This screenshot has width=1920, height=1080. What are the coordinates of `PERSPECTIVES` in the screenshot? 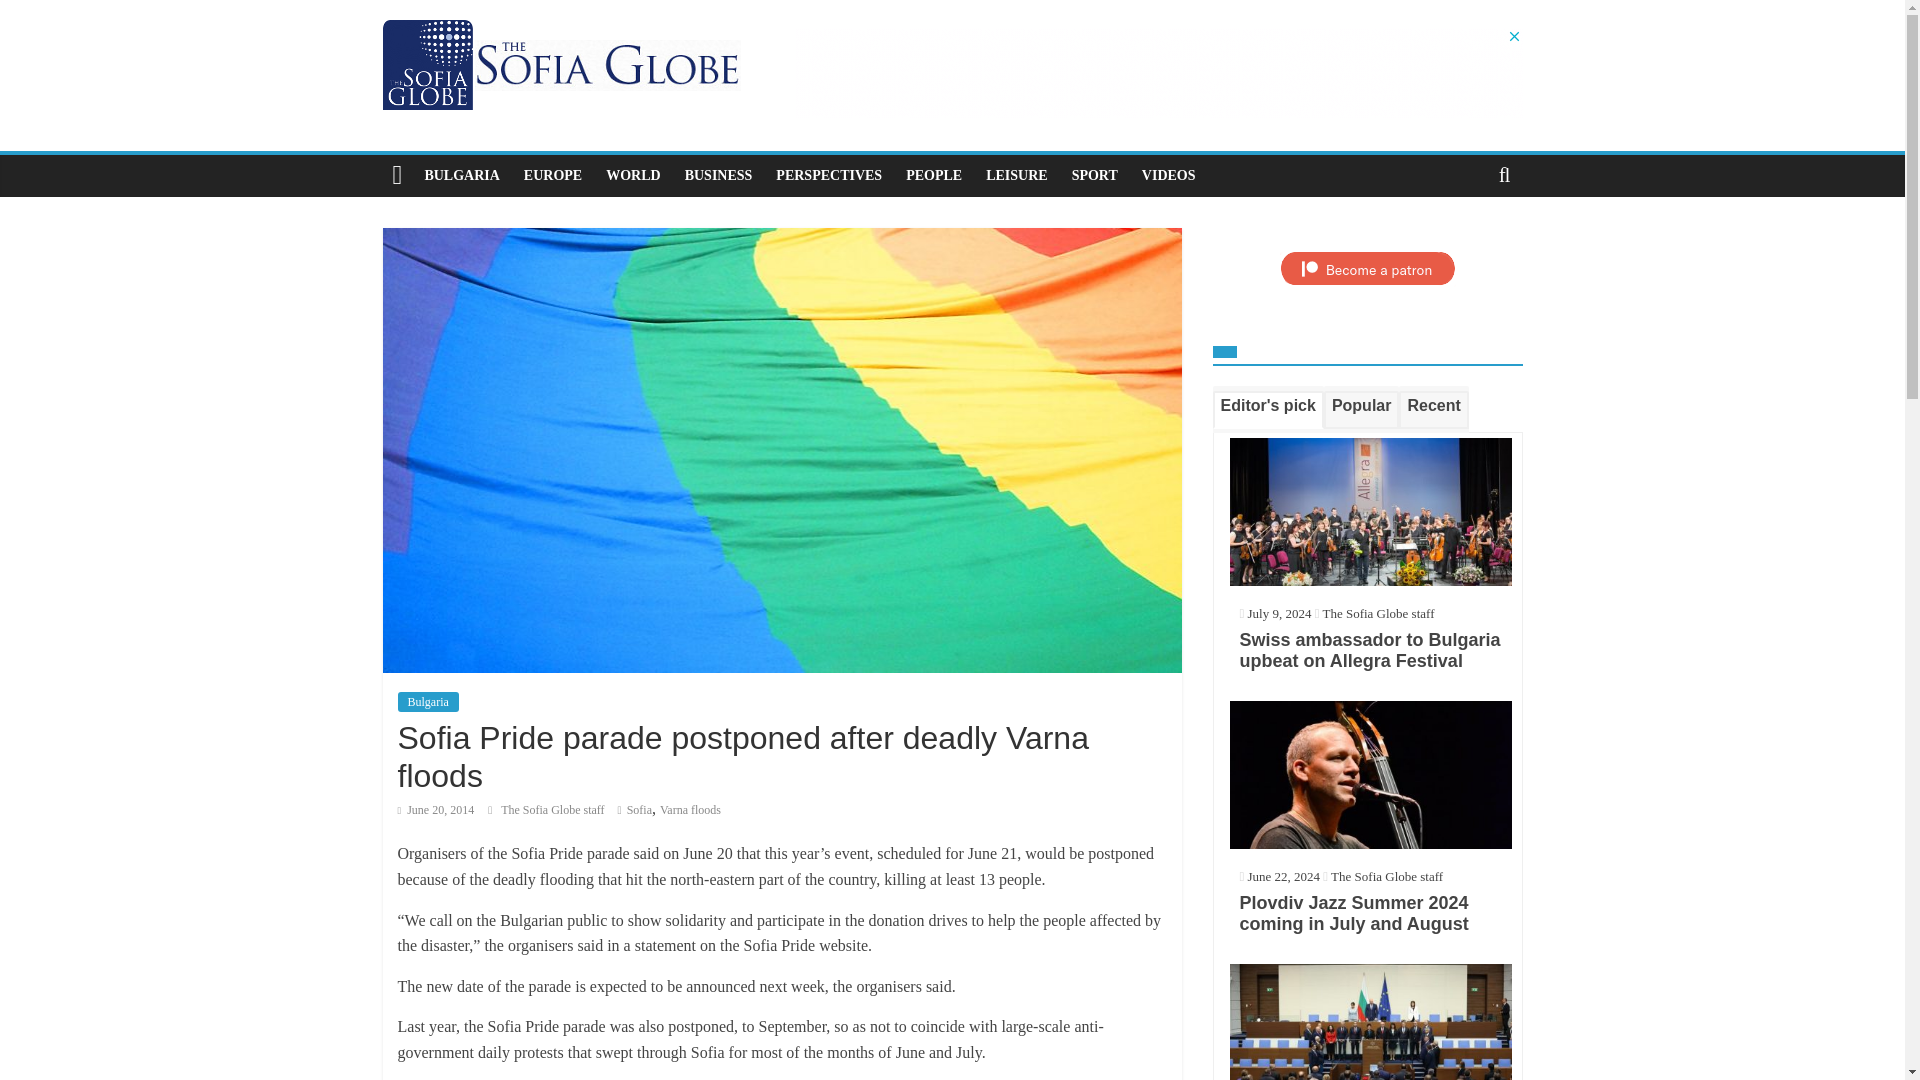 It's located at (829, 176).